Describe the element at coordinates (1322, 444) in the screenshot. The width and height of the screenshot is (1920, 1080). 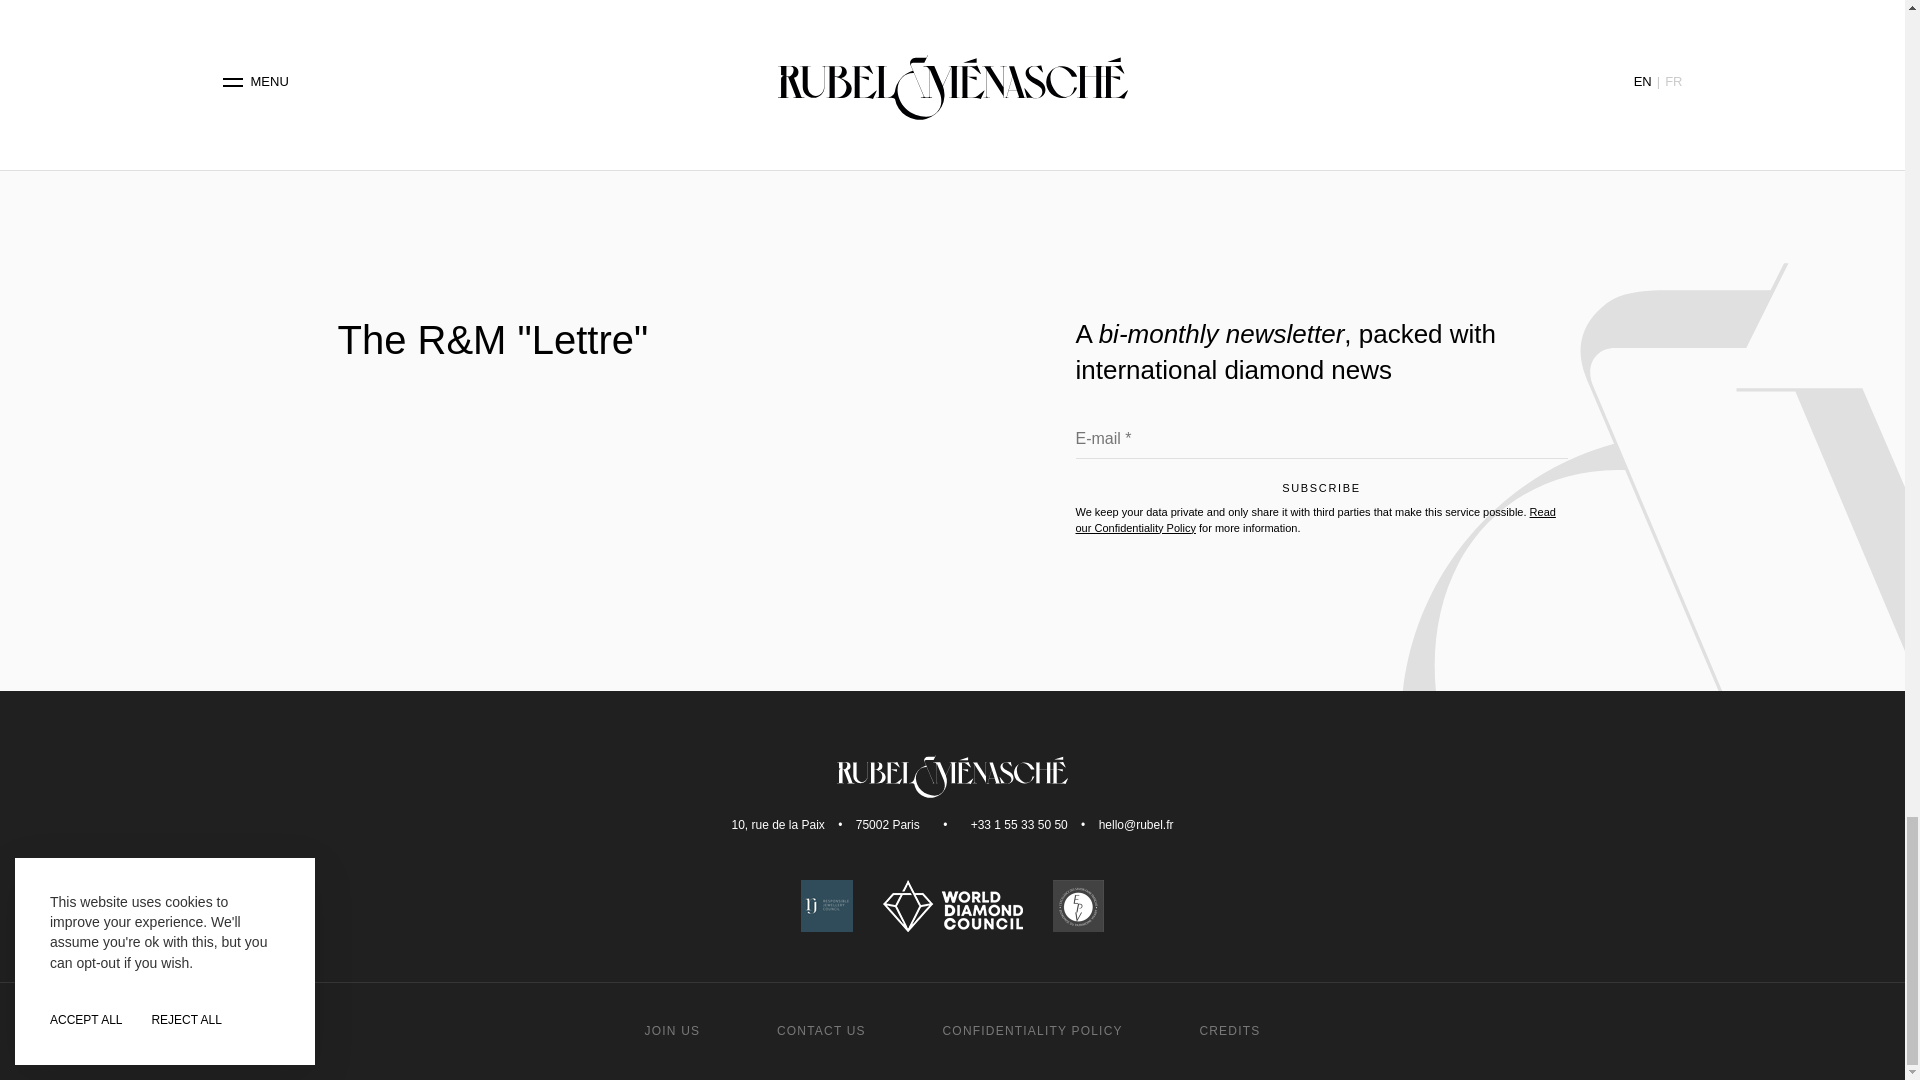
I see `E-mail` at that location.